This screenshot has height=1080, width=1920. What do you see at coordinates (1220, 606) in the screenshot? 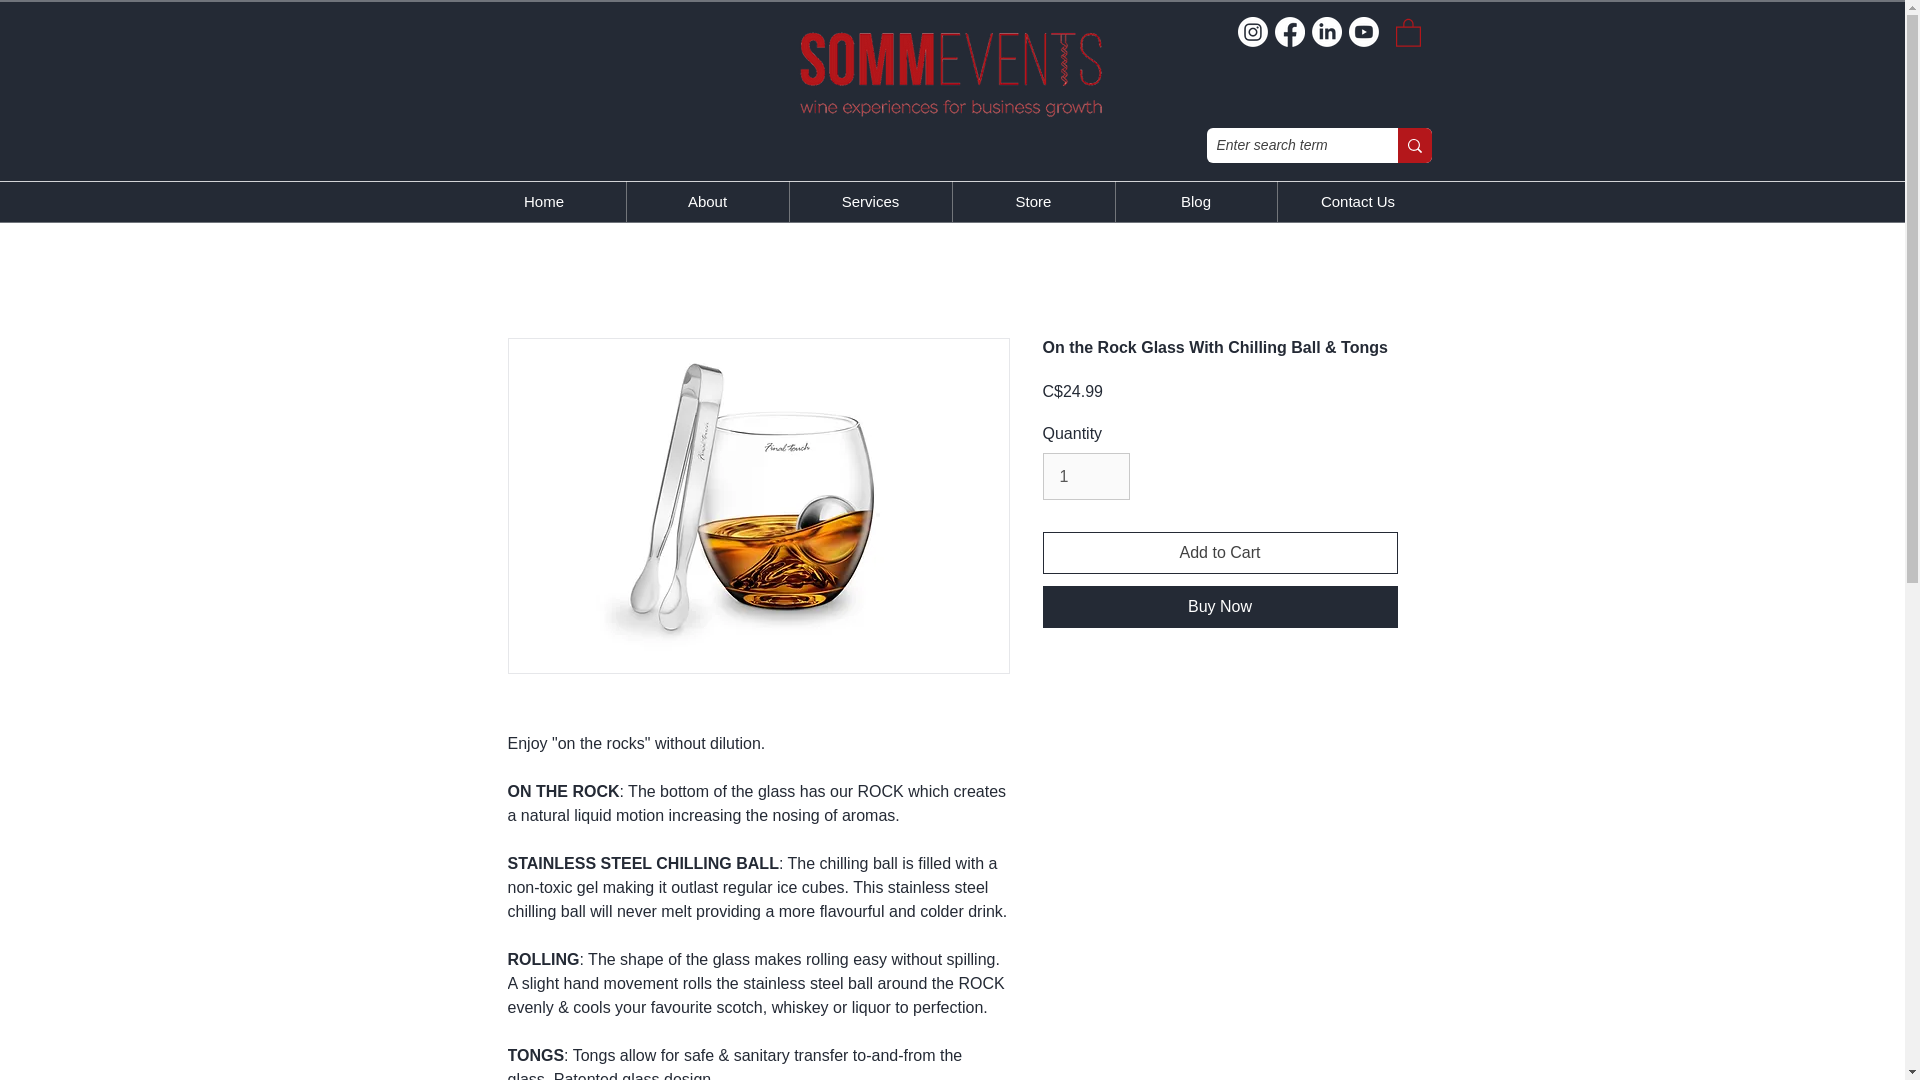
I see `Buy Now` at bounding box center [1220, 606].